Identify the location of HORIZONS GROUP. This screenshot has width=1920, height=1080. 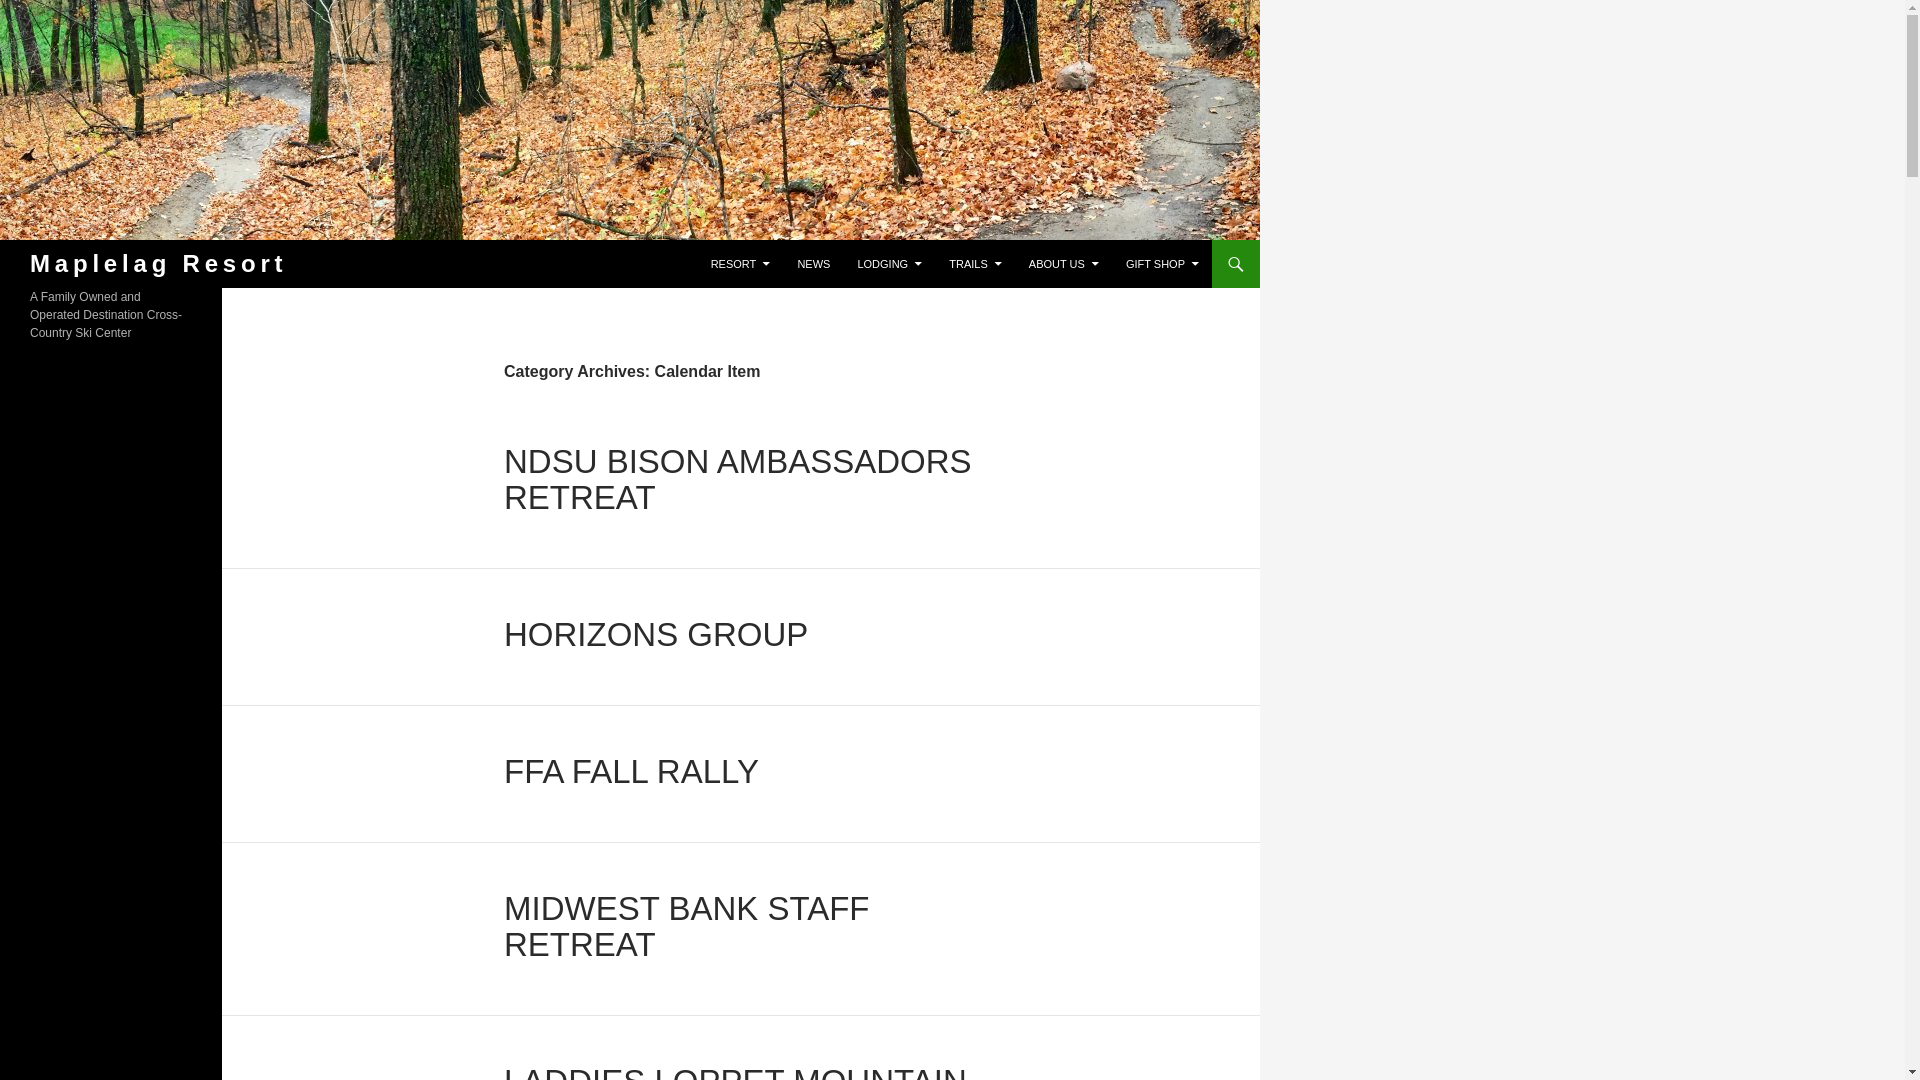
(656, 634).